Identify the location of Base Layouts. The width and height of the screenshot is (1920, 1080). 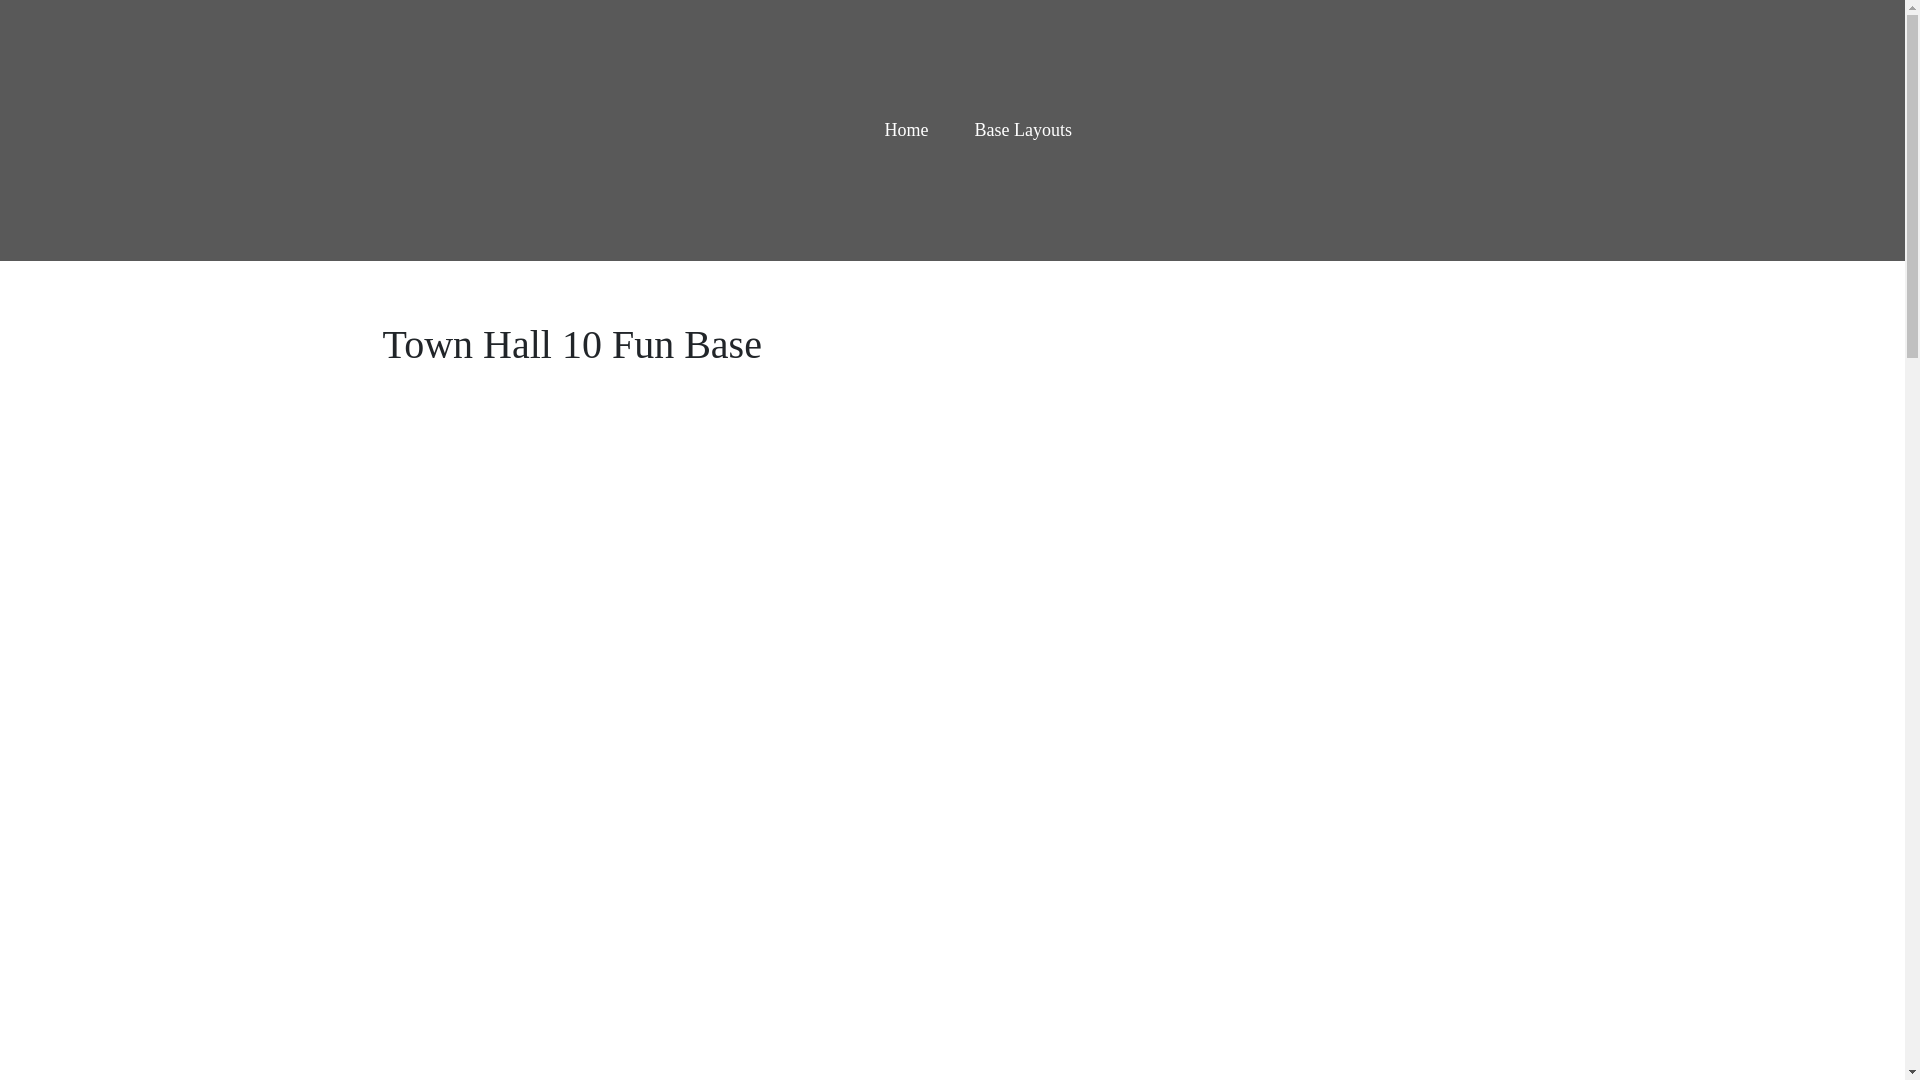
(1022, 130).